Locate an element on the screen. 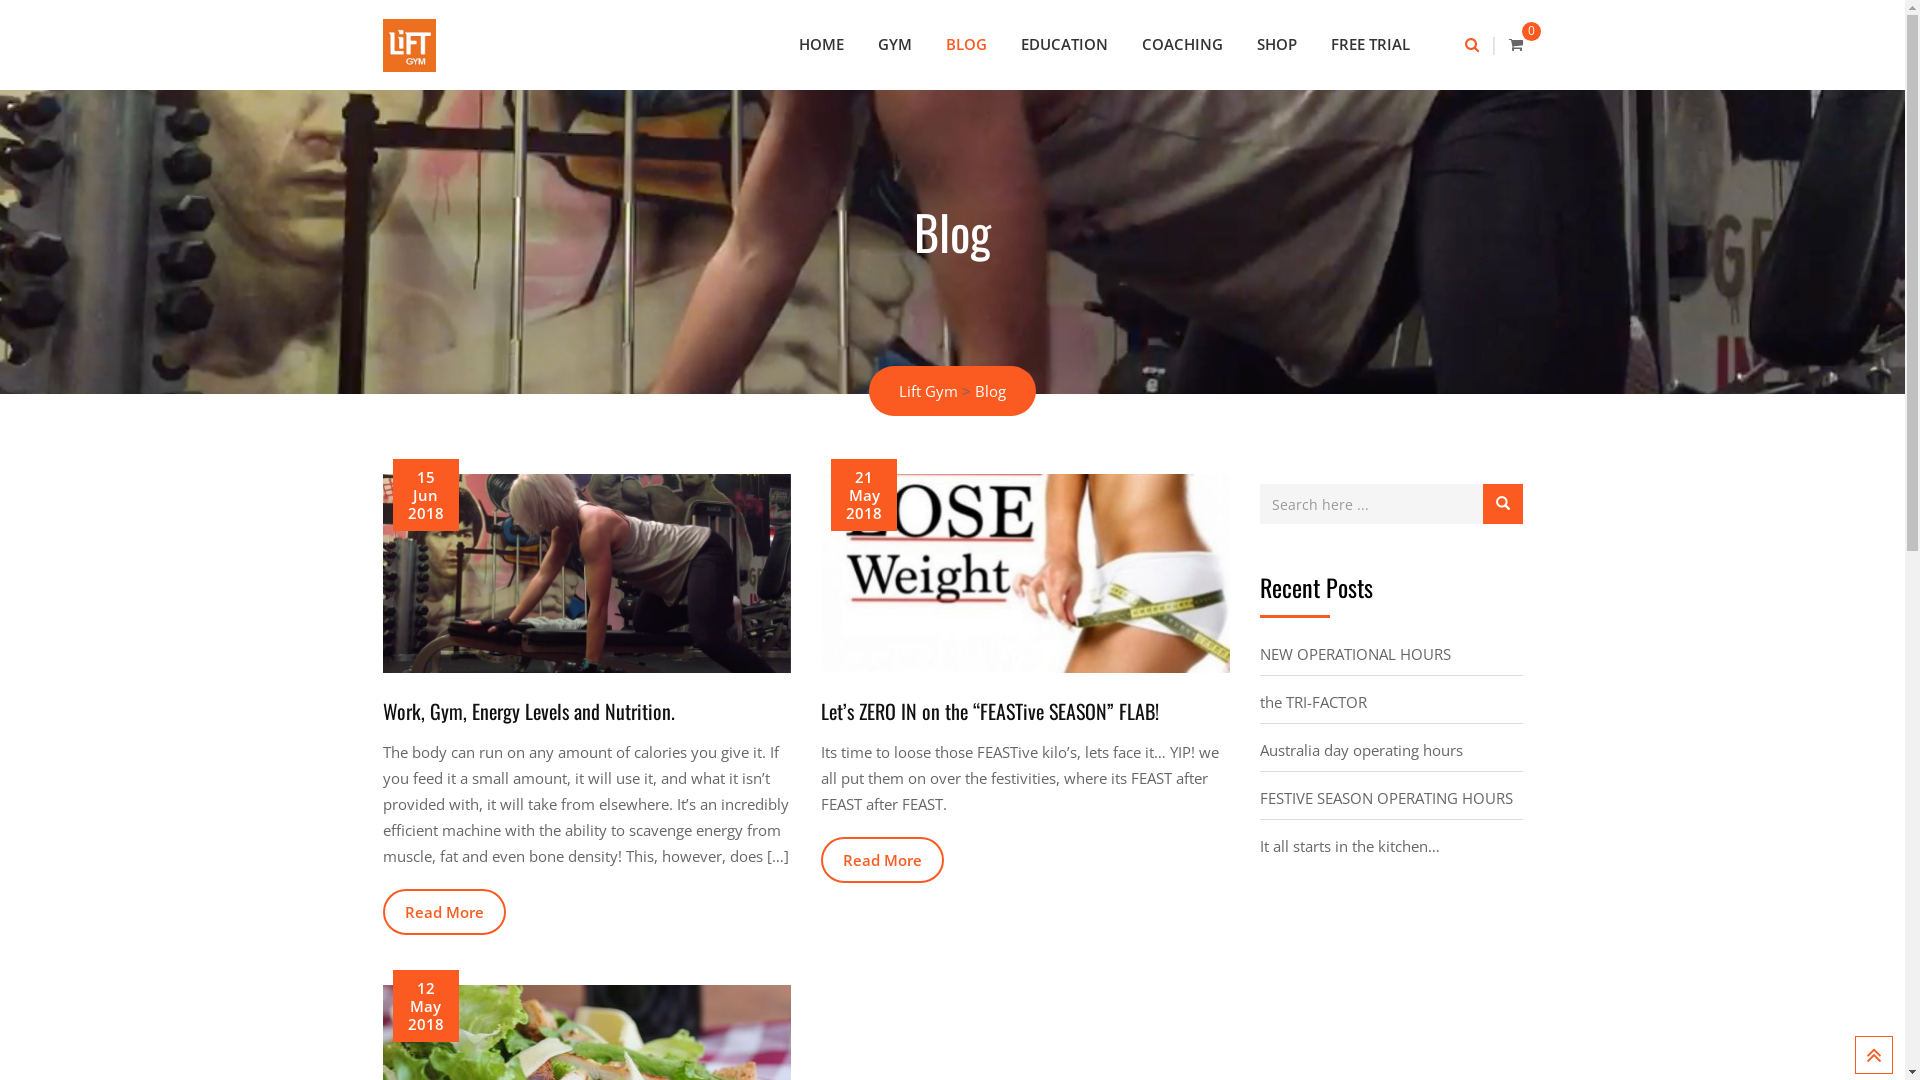  Read More is located at coordinates (443, 912).